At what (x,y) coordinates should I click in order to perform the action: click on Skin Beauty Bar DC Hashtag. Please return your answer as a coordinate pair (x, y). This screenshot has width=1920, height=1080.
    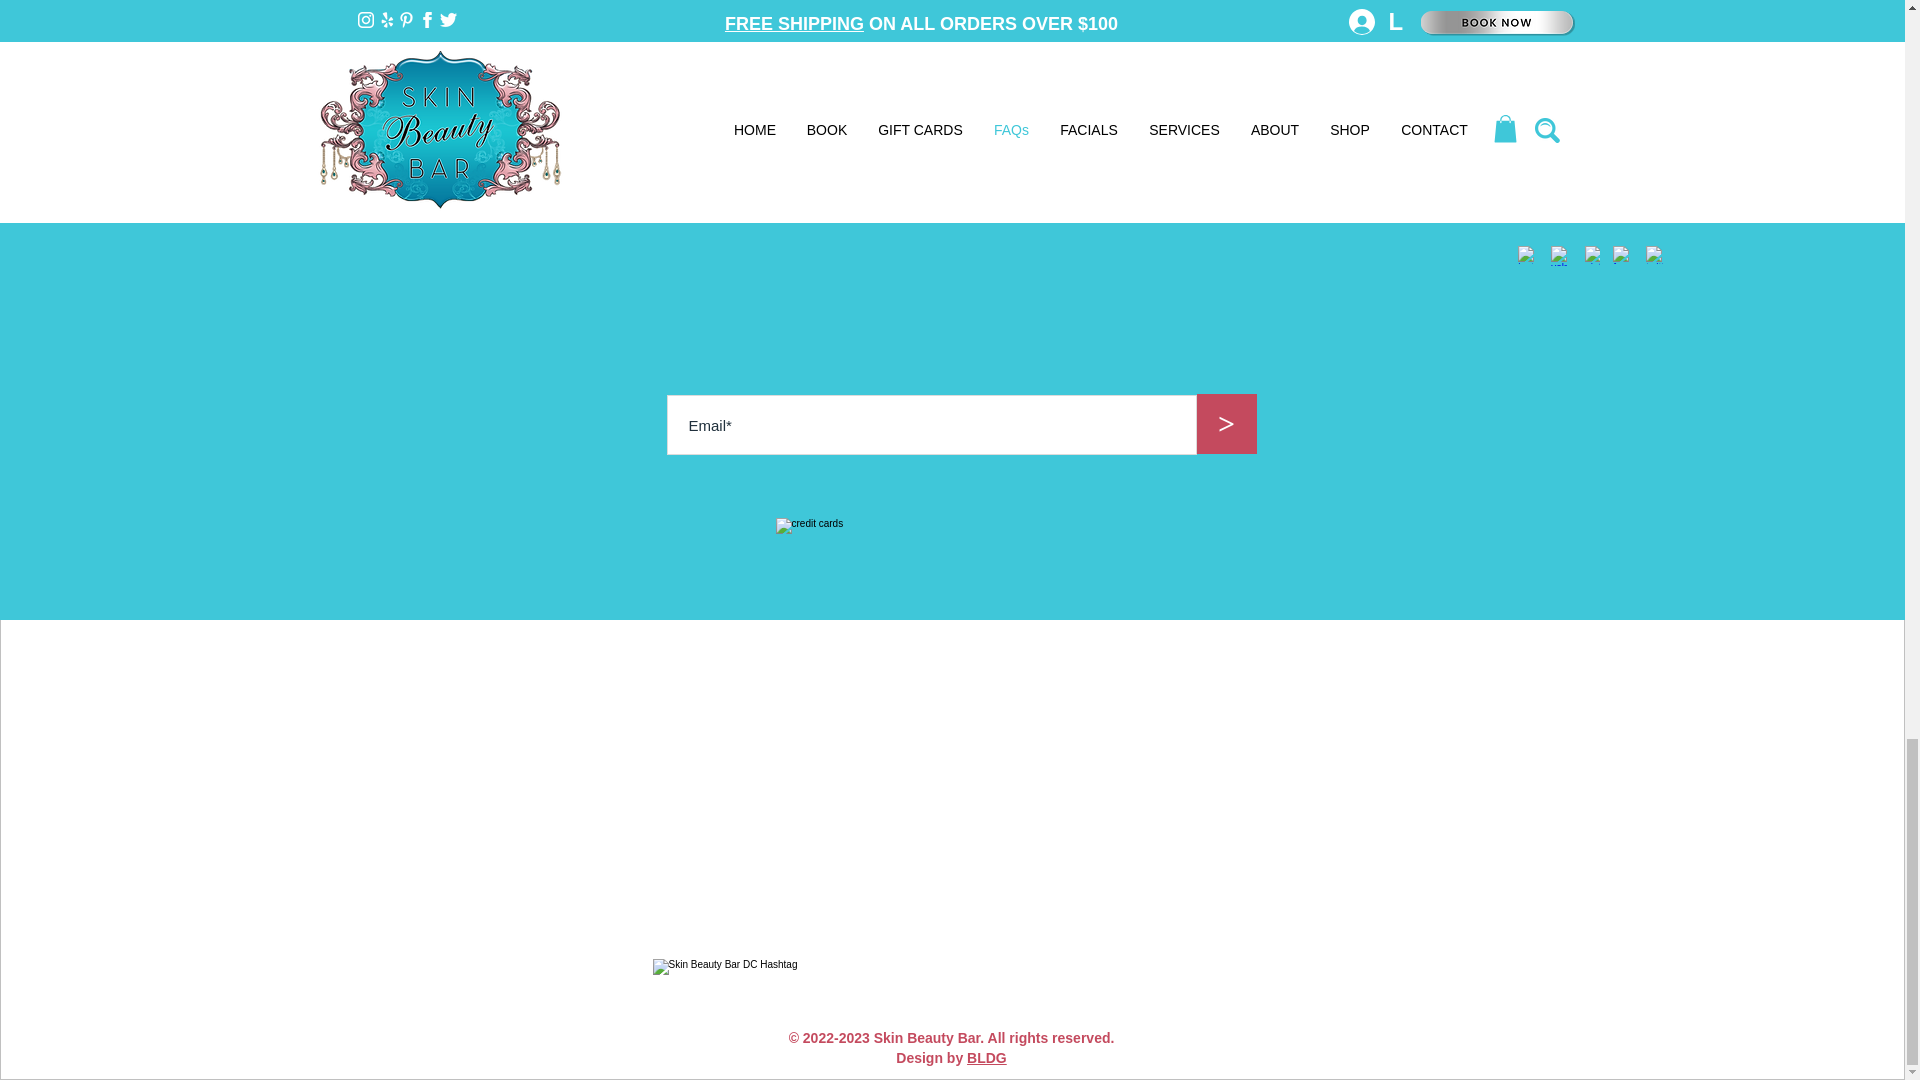
    Looking at the image, I should click on (952, 980).